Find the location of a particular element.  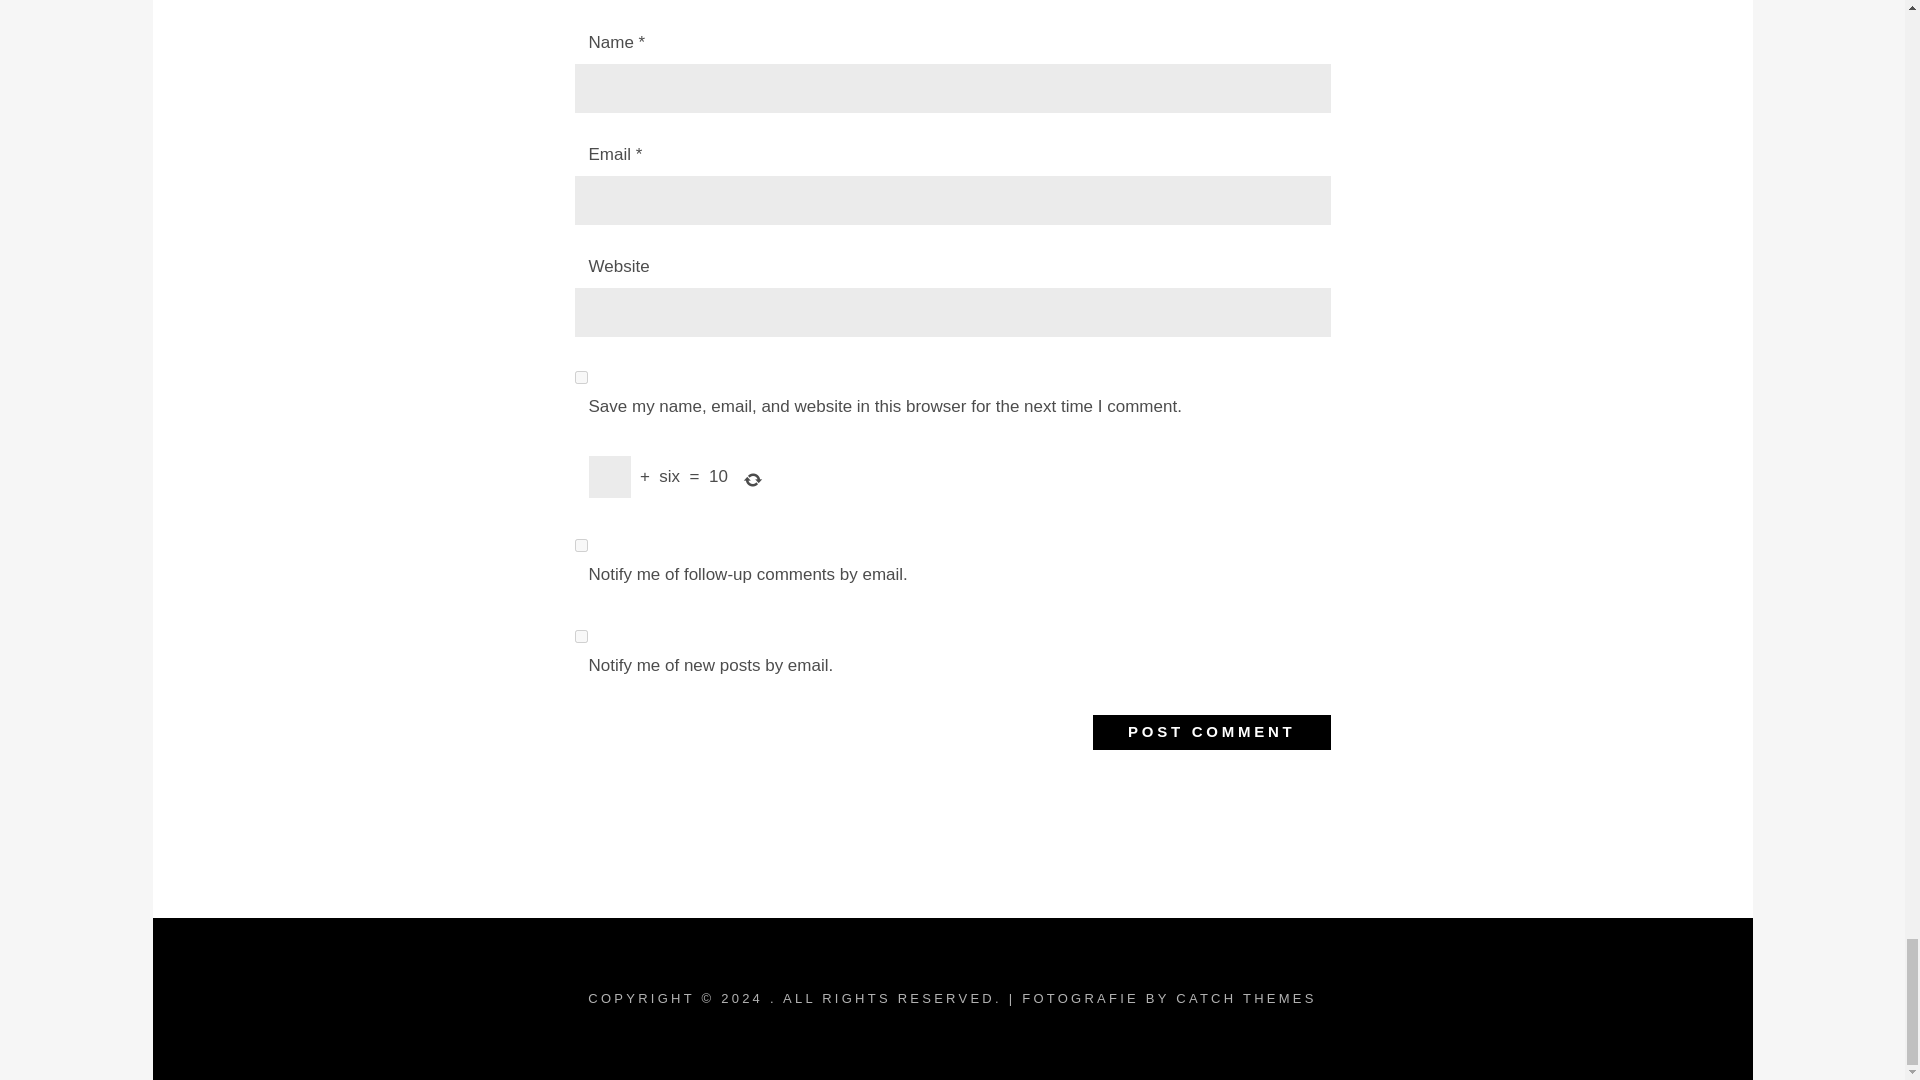

yes is located at coordinates (580, 378).